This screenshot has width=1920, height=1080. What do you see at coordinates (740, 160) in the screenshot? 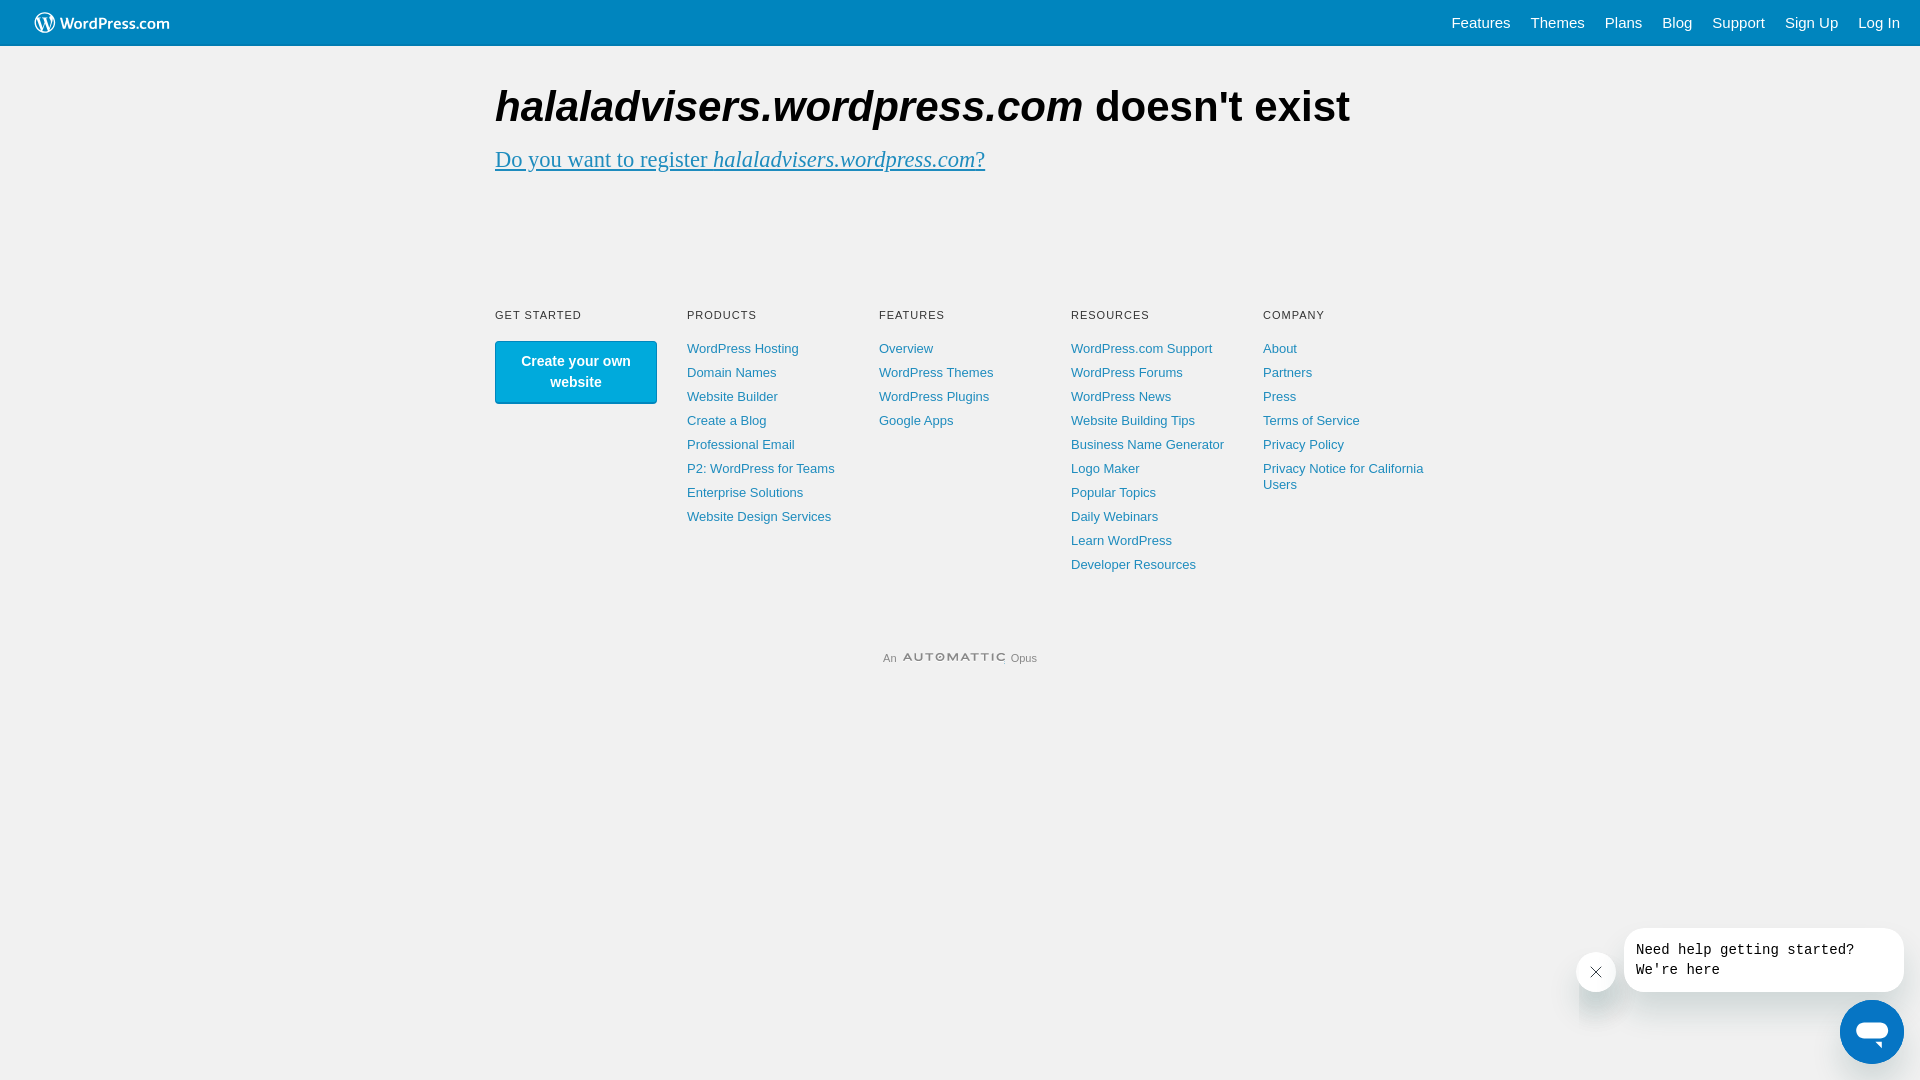
I see `Do you want to register halaladvisers.wordpress.com?` at bounding box center [740, 160].